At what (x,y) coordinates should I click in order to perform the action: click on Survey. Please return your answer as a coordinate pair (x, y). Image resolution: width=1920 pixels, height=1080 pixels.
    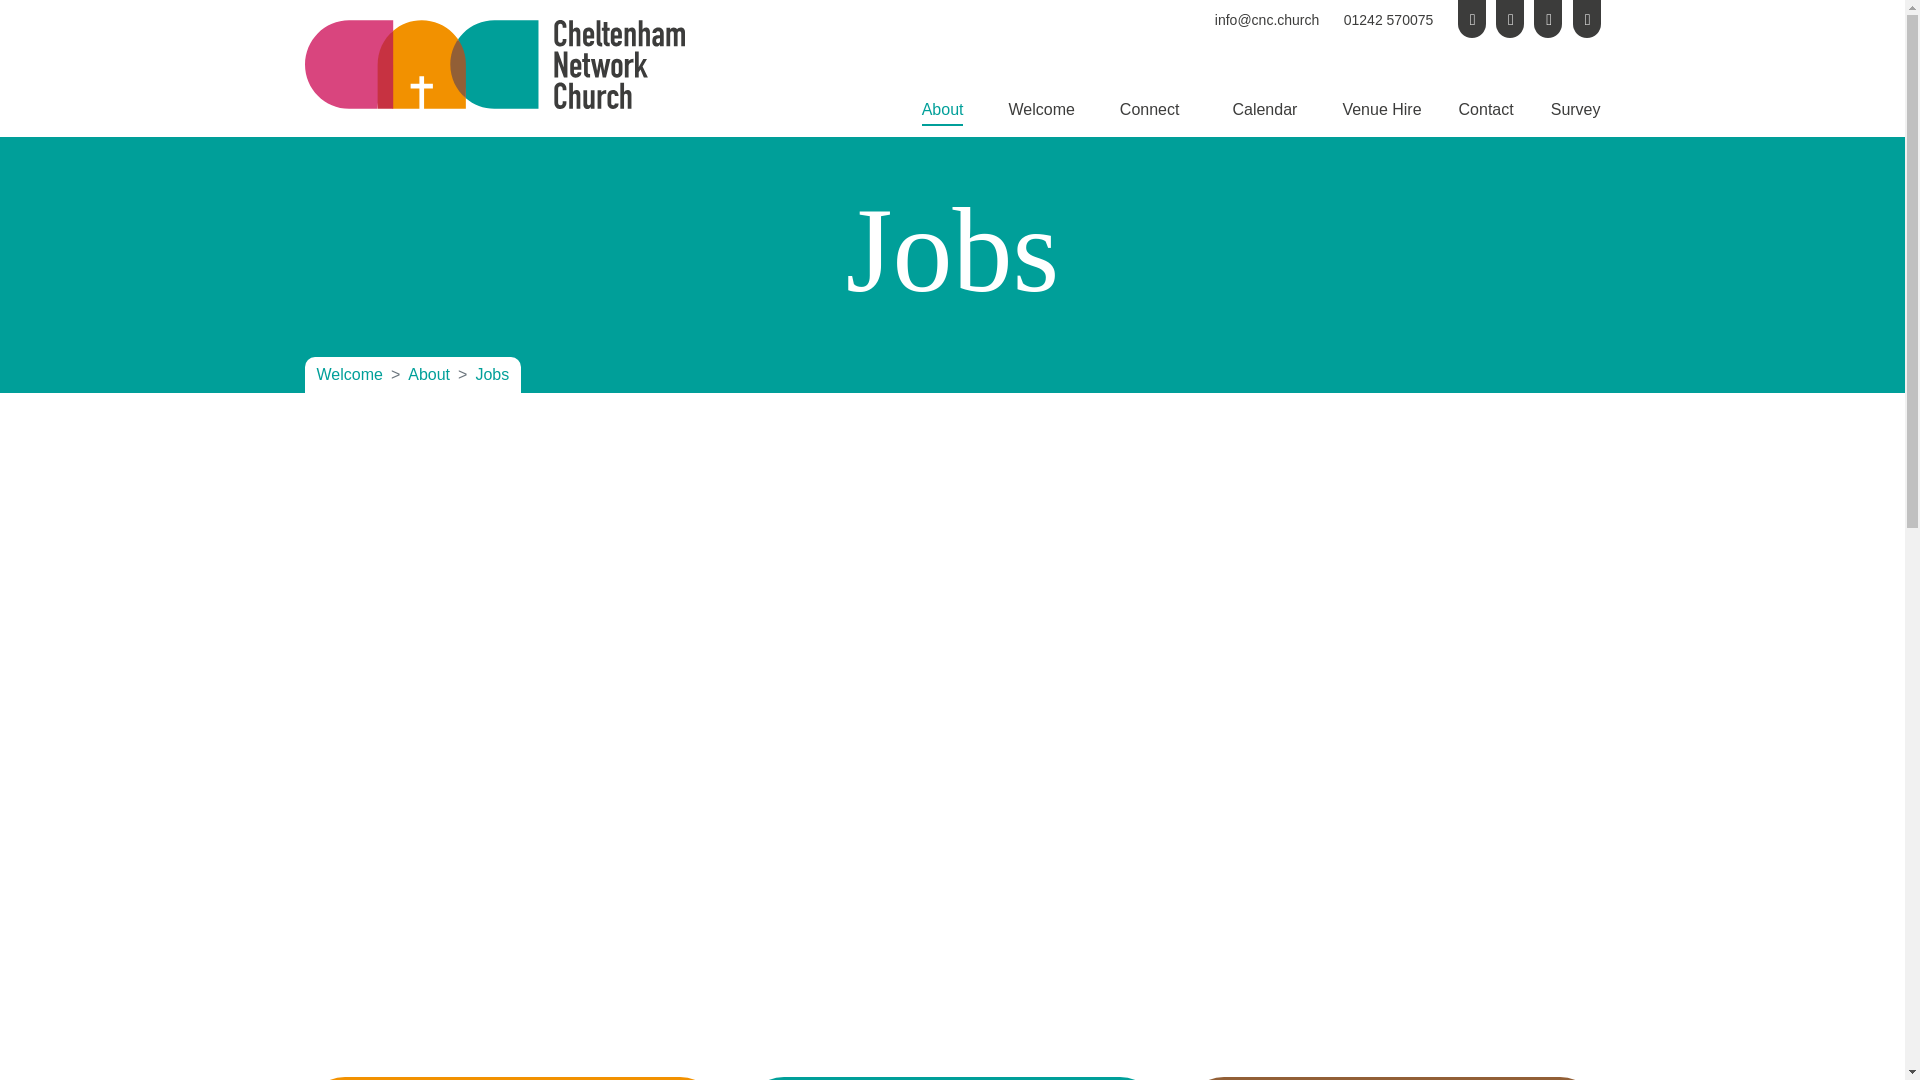
    Looking at the image, I should click on (1576, 112).